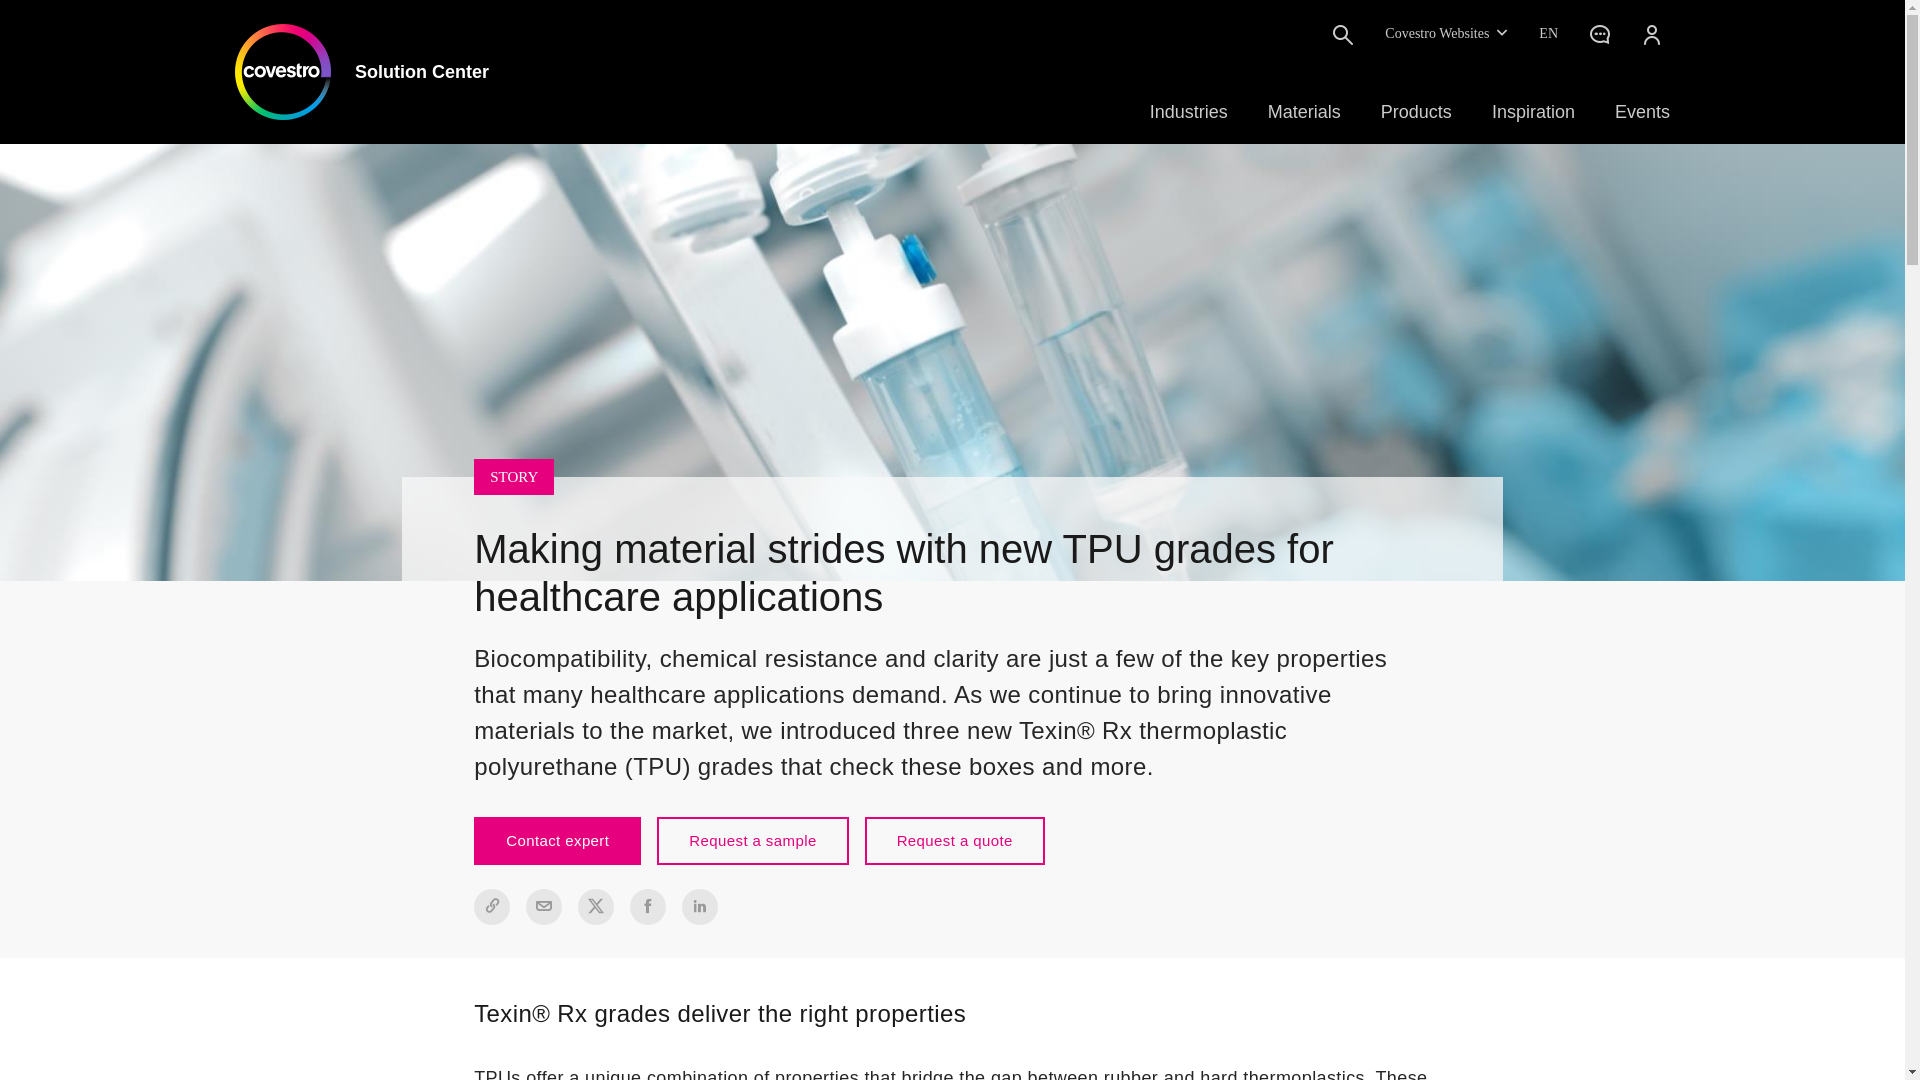 The image size is (1920, 1080). I want to click on Solution Center, so click(362, 71).